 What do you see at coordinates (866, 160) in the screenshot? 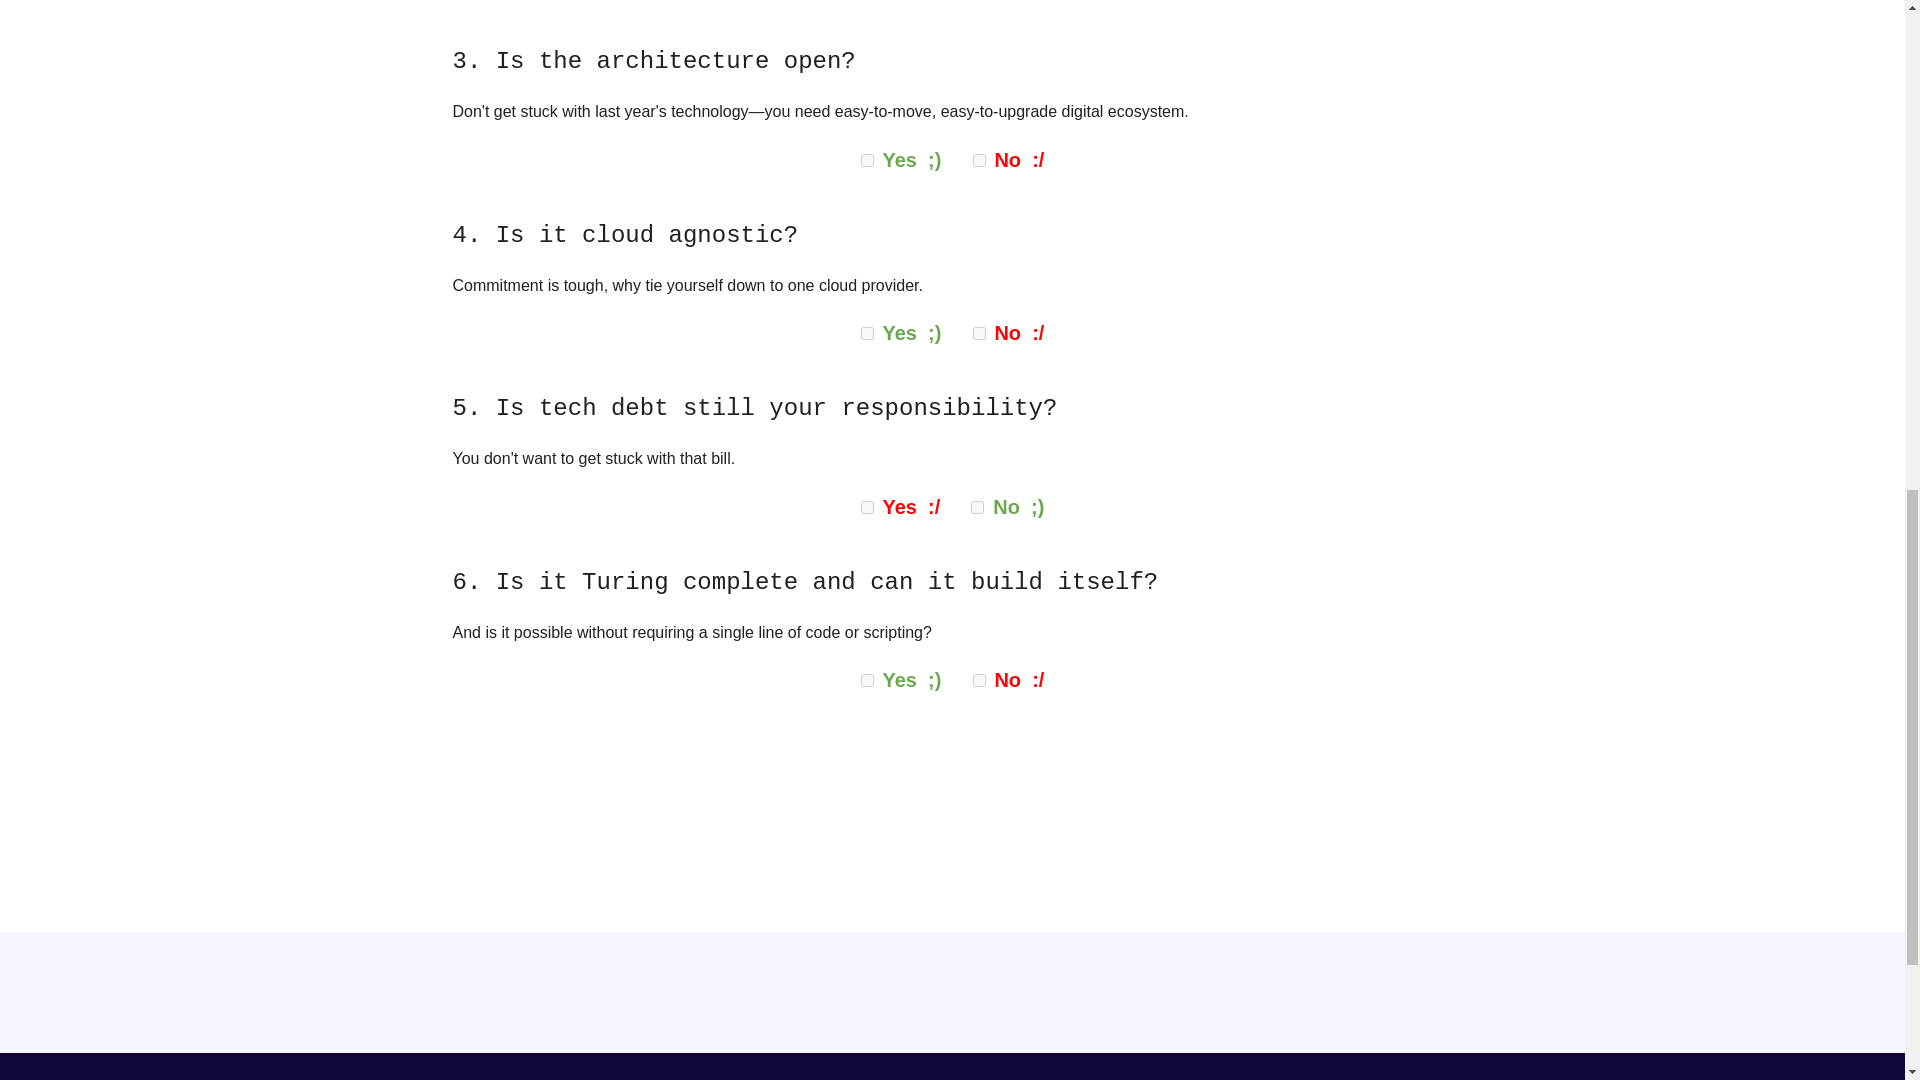
I see `Yes` at bounding box center [866, 160].